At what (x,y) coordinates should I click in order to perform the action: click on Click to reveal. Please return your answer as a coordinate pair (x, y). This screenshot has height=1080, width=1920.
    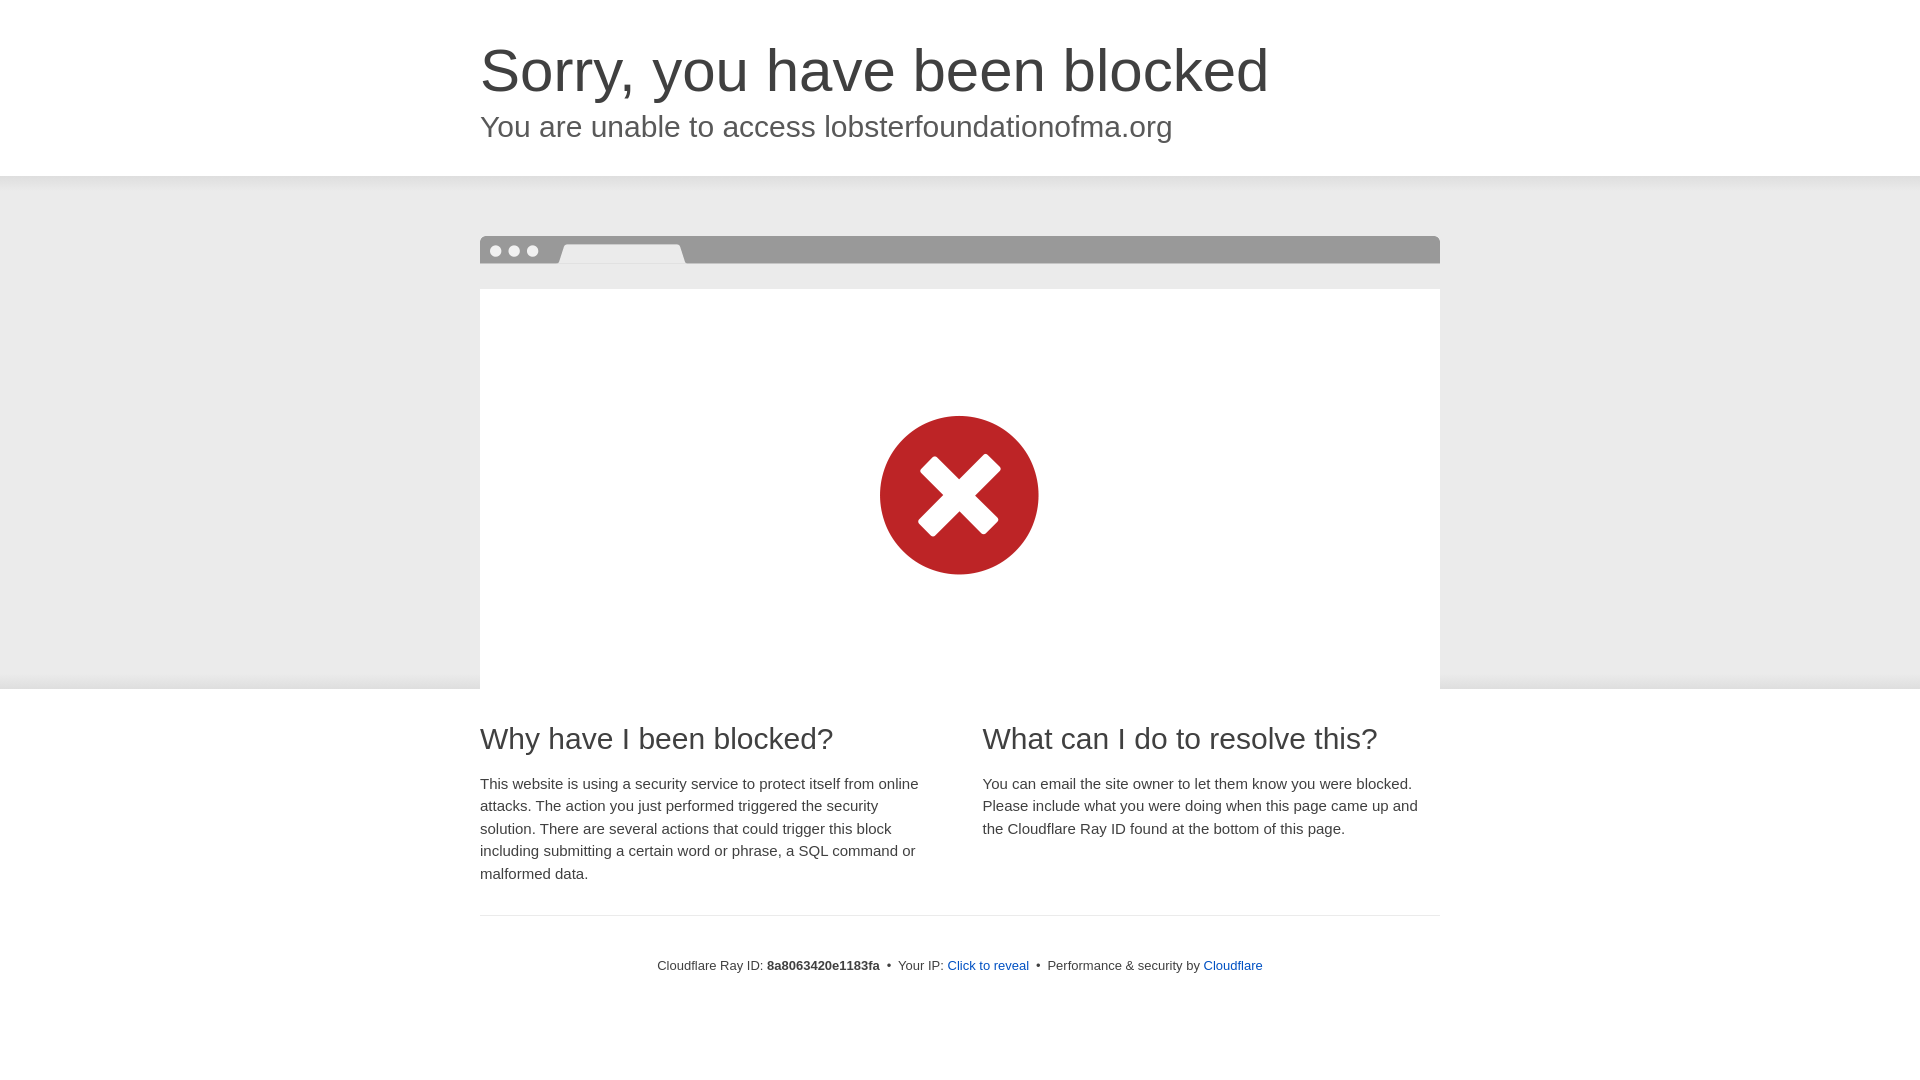
    Looking at the image, I should click on (988, 966).